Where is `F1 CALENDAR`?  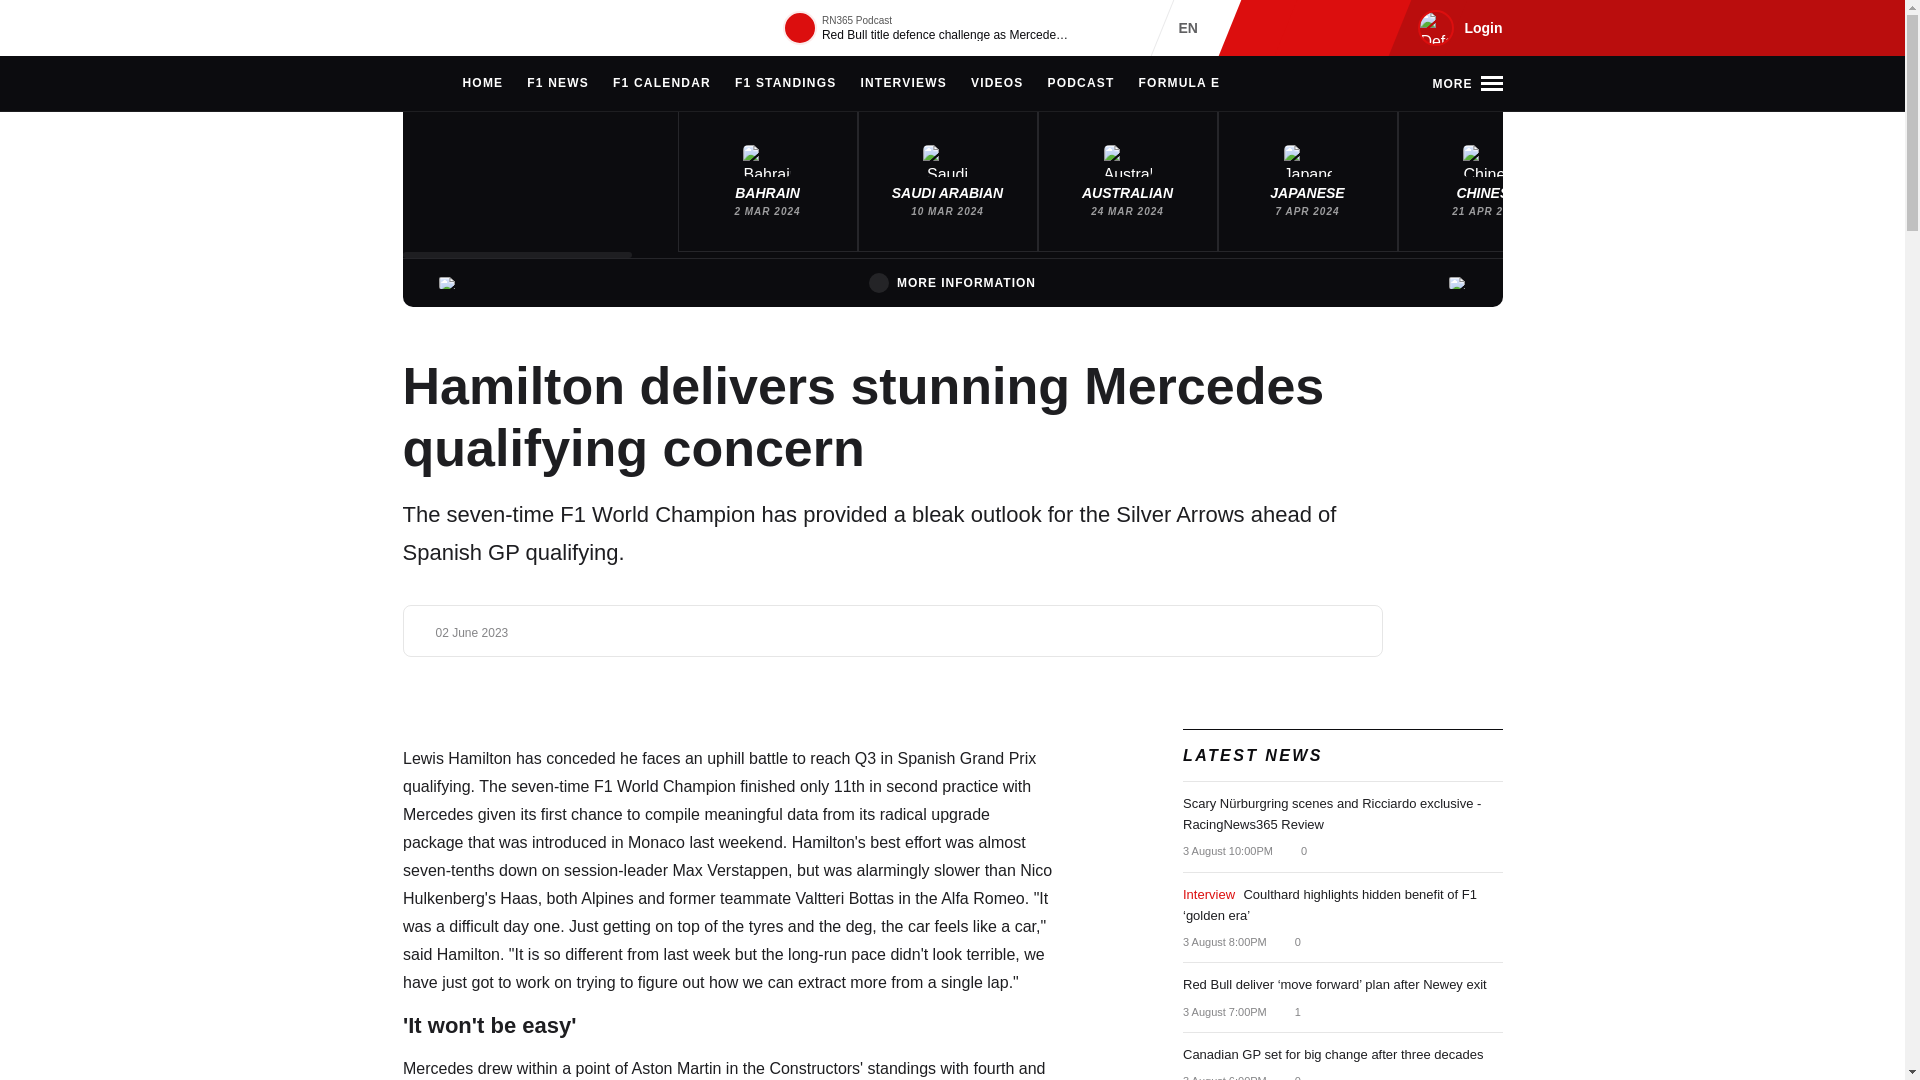
F1 CALENDAR is located at coordinates (661, 84).